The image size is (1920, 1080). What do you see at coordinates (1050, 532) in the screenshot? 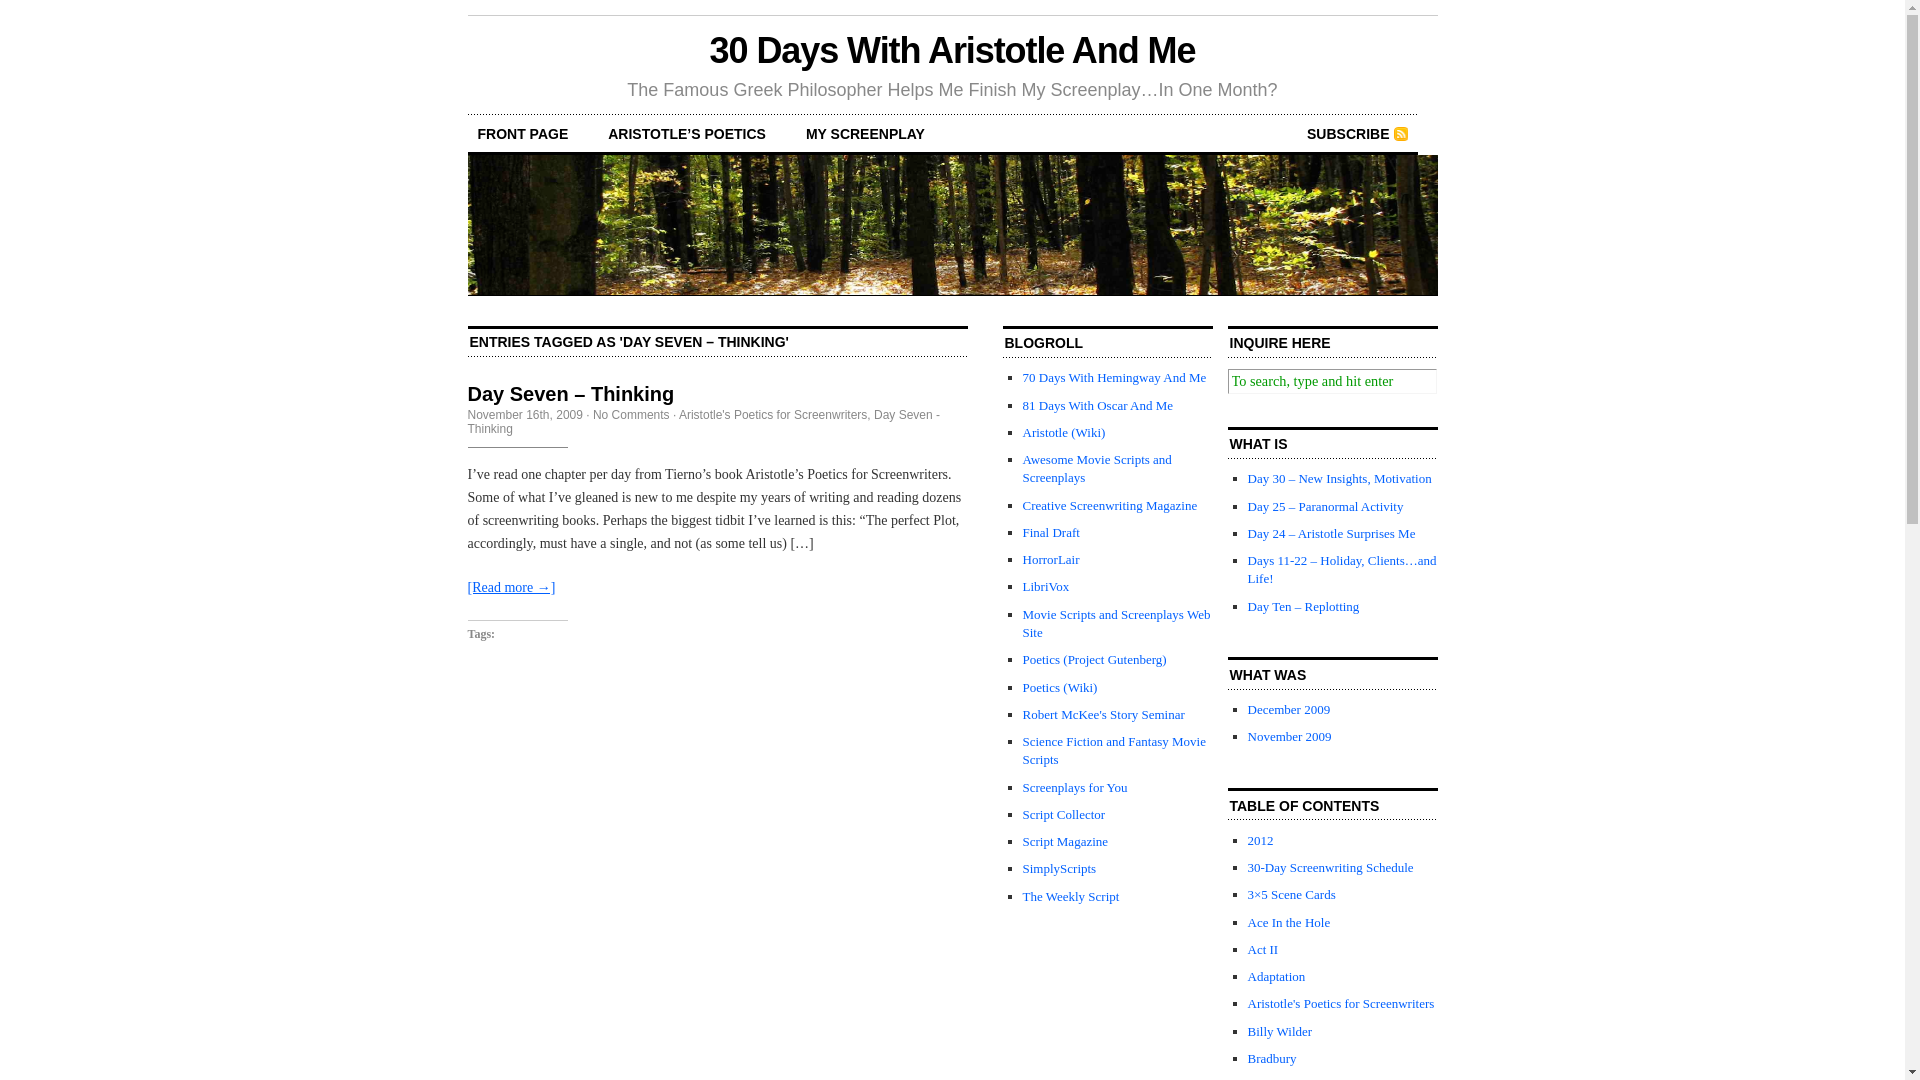
I see `Final Draft` at bounding box center [1050, 532].